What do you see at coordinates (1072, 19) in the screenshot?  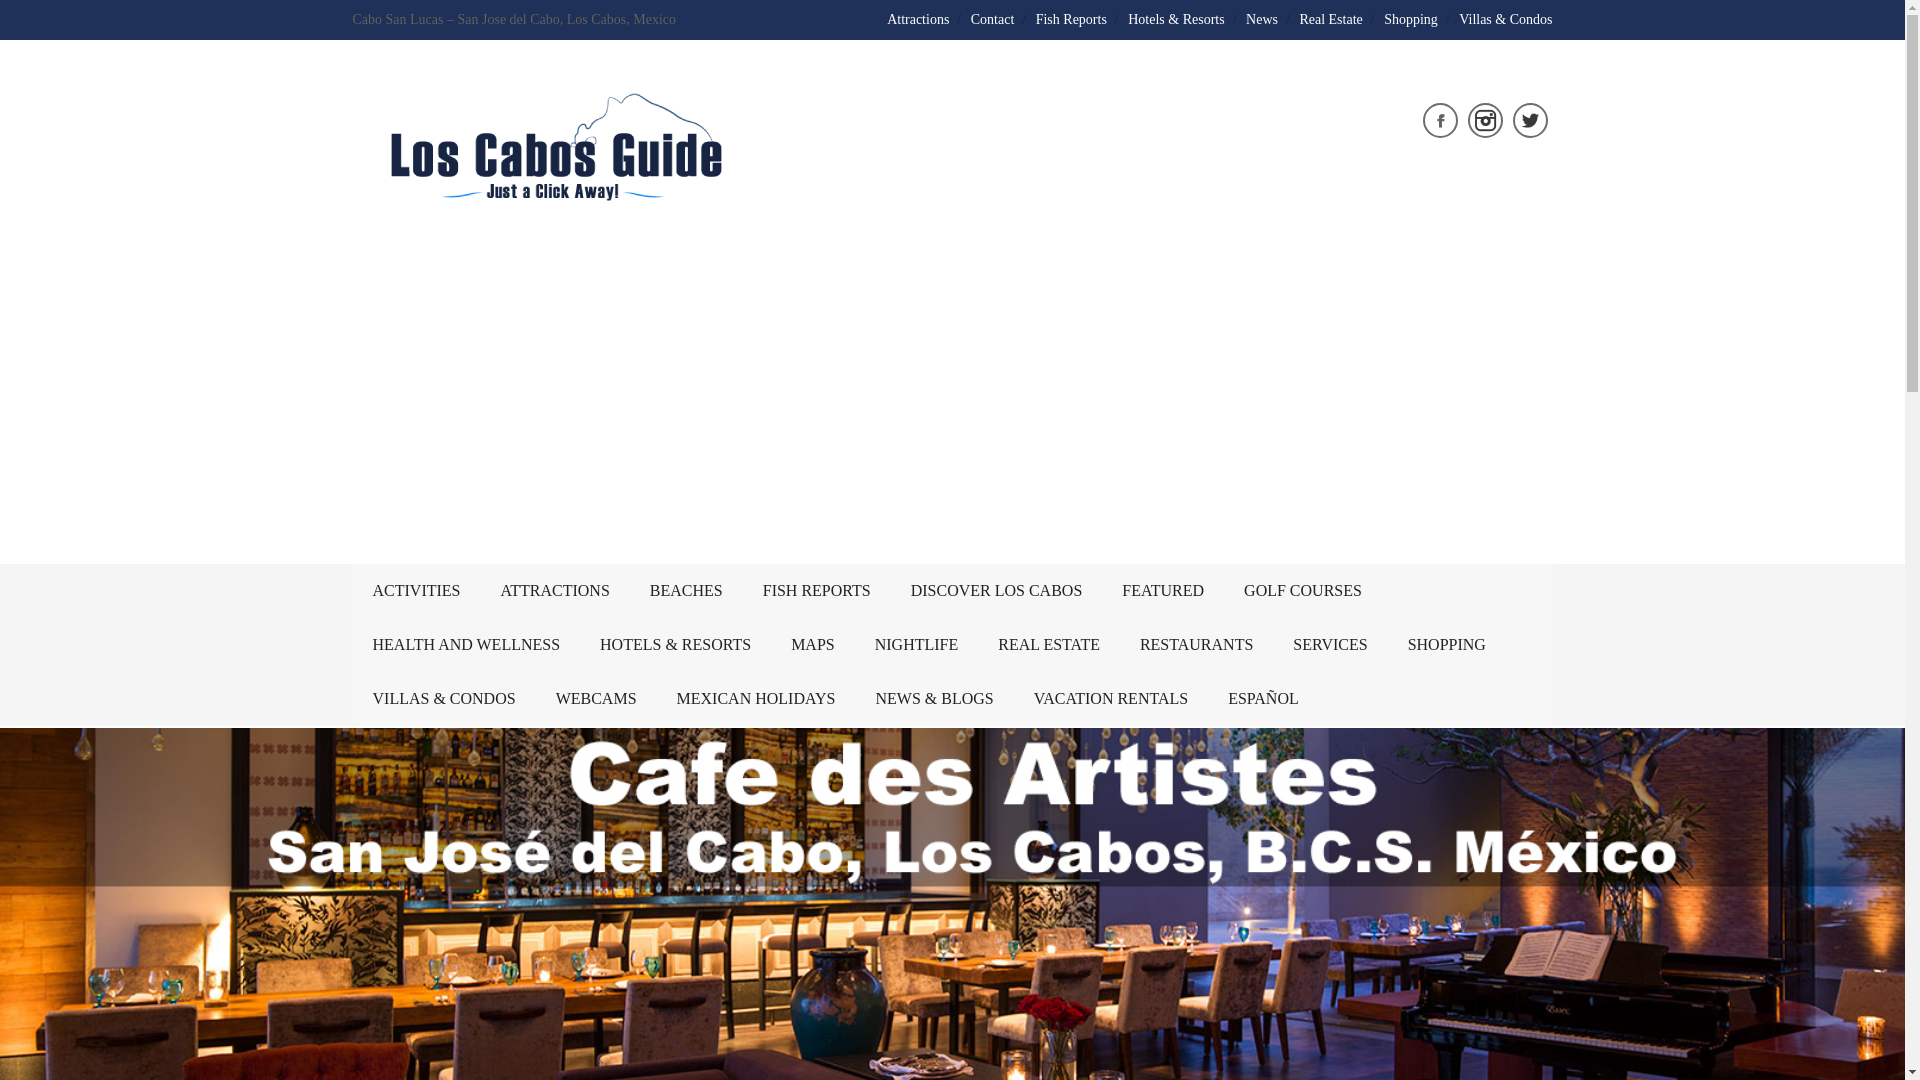 I see `Fish Reports` at bounding box center [1072, 19].